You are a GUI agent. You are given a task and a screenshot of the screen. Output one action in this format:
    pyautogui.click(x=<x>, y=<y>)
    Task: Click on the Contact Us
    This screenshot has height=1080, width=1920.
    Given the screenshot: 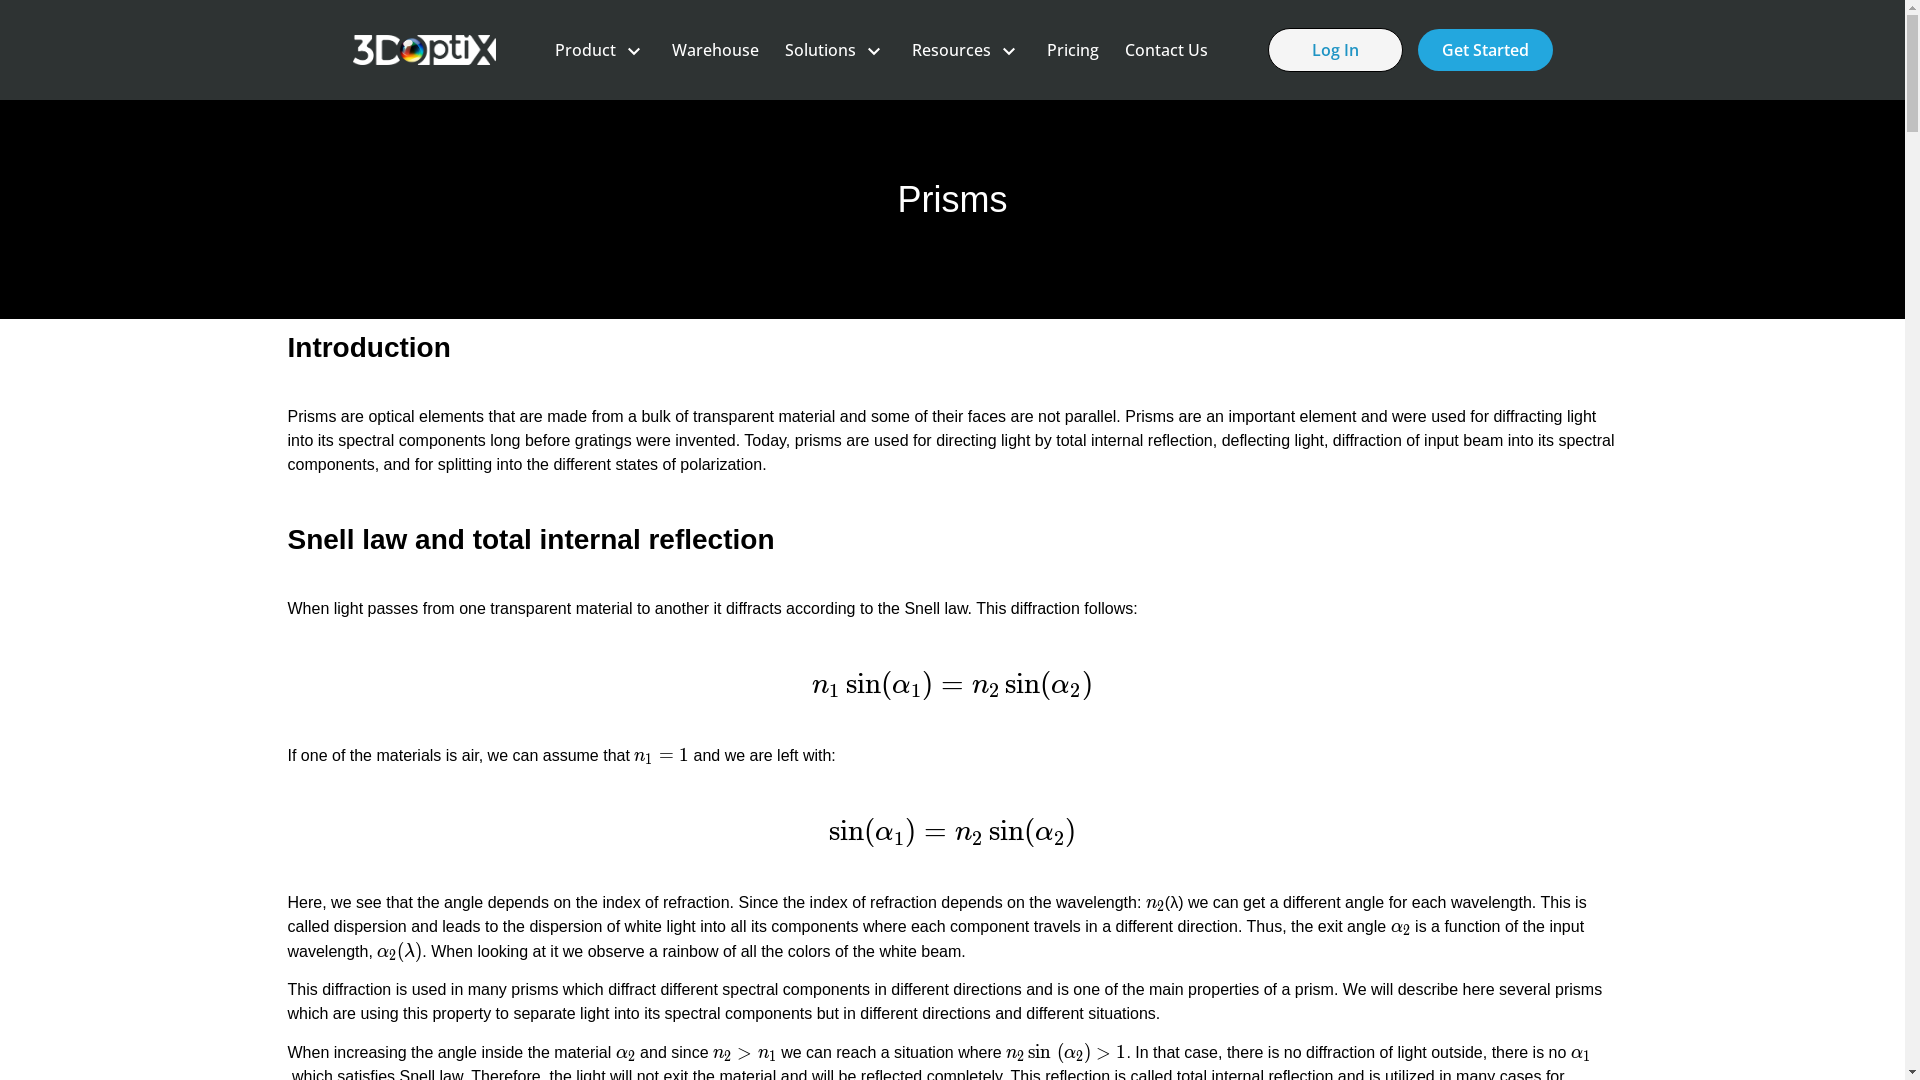 What is the action you would take?
    pyautogui.click(x=1166, y=50)
    